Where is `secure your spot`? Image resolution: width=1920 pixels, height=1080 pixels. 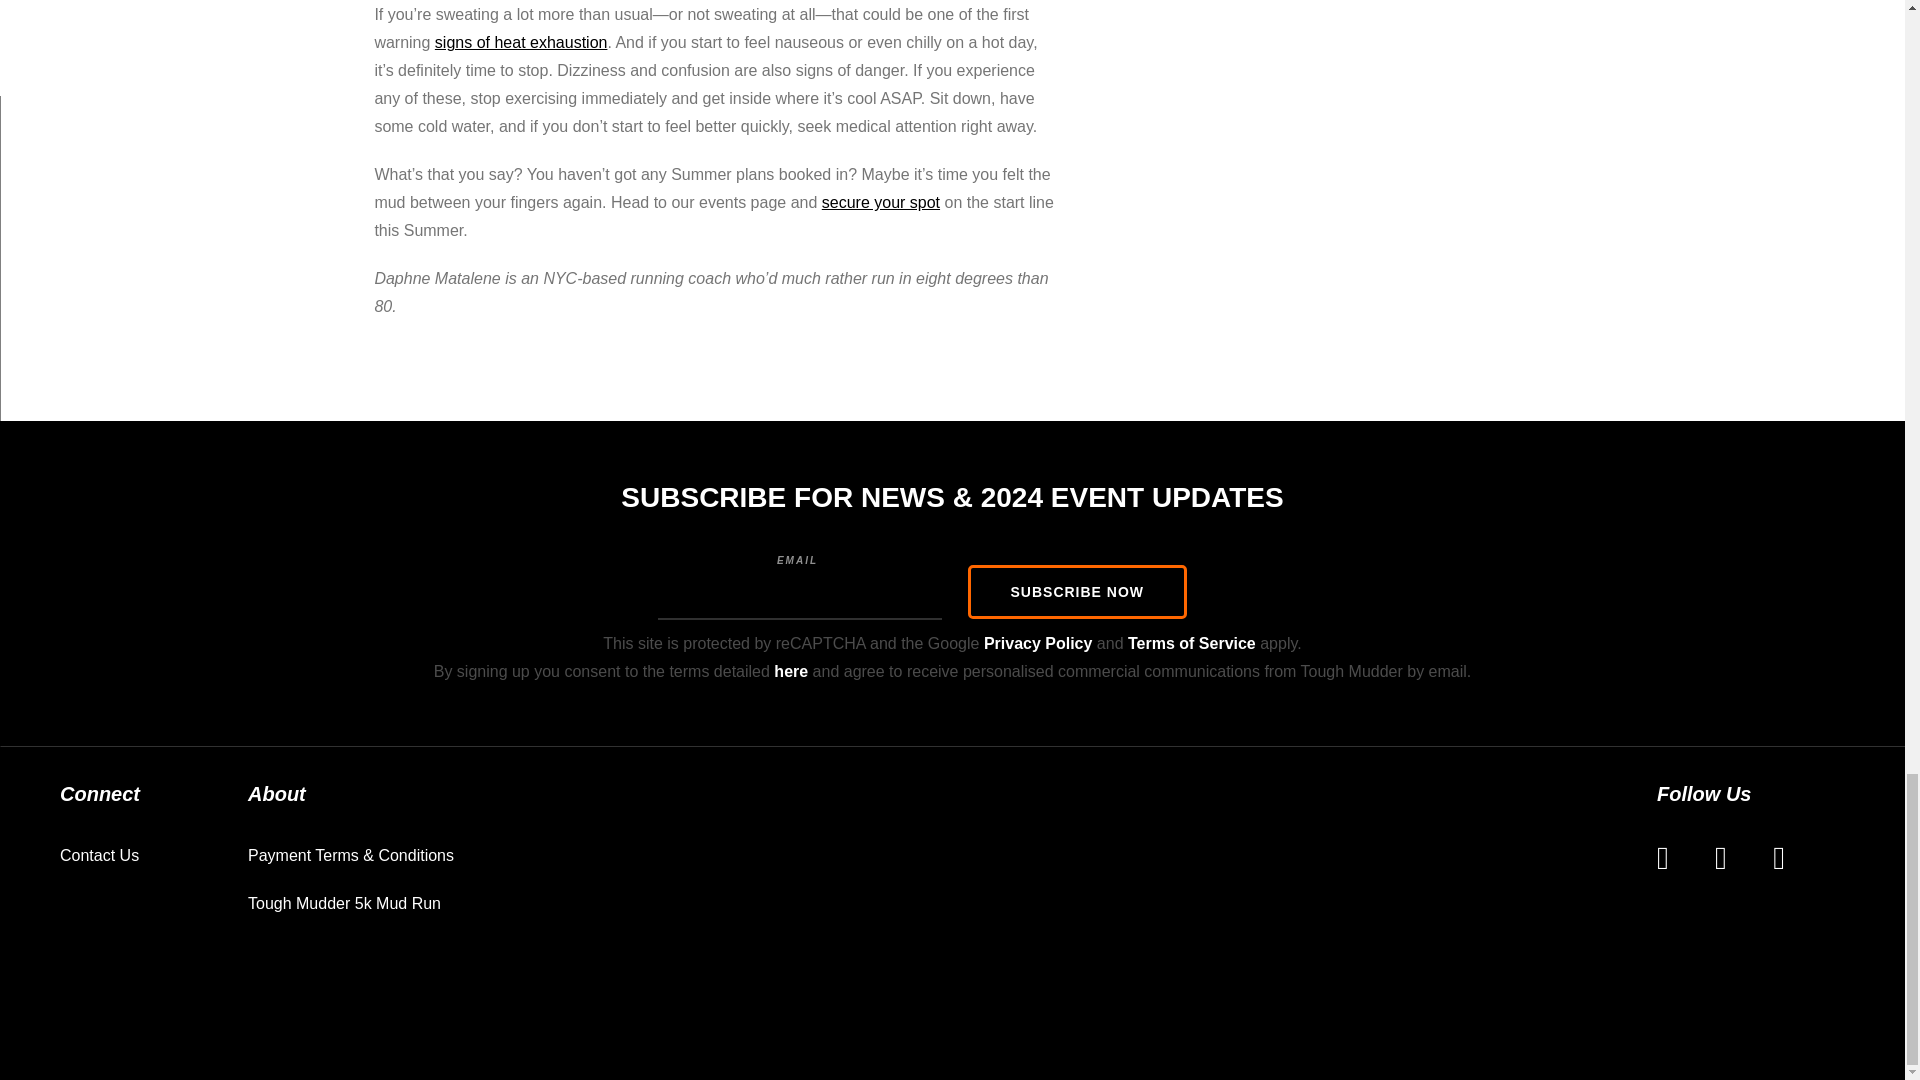
secure your spot is located at coordinates (880, 202).